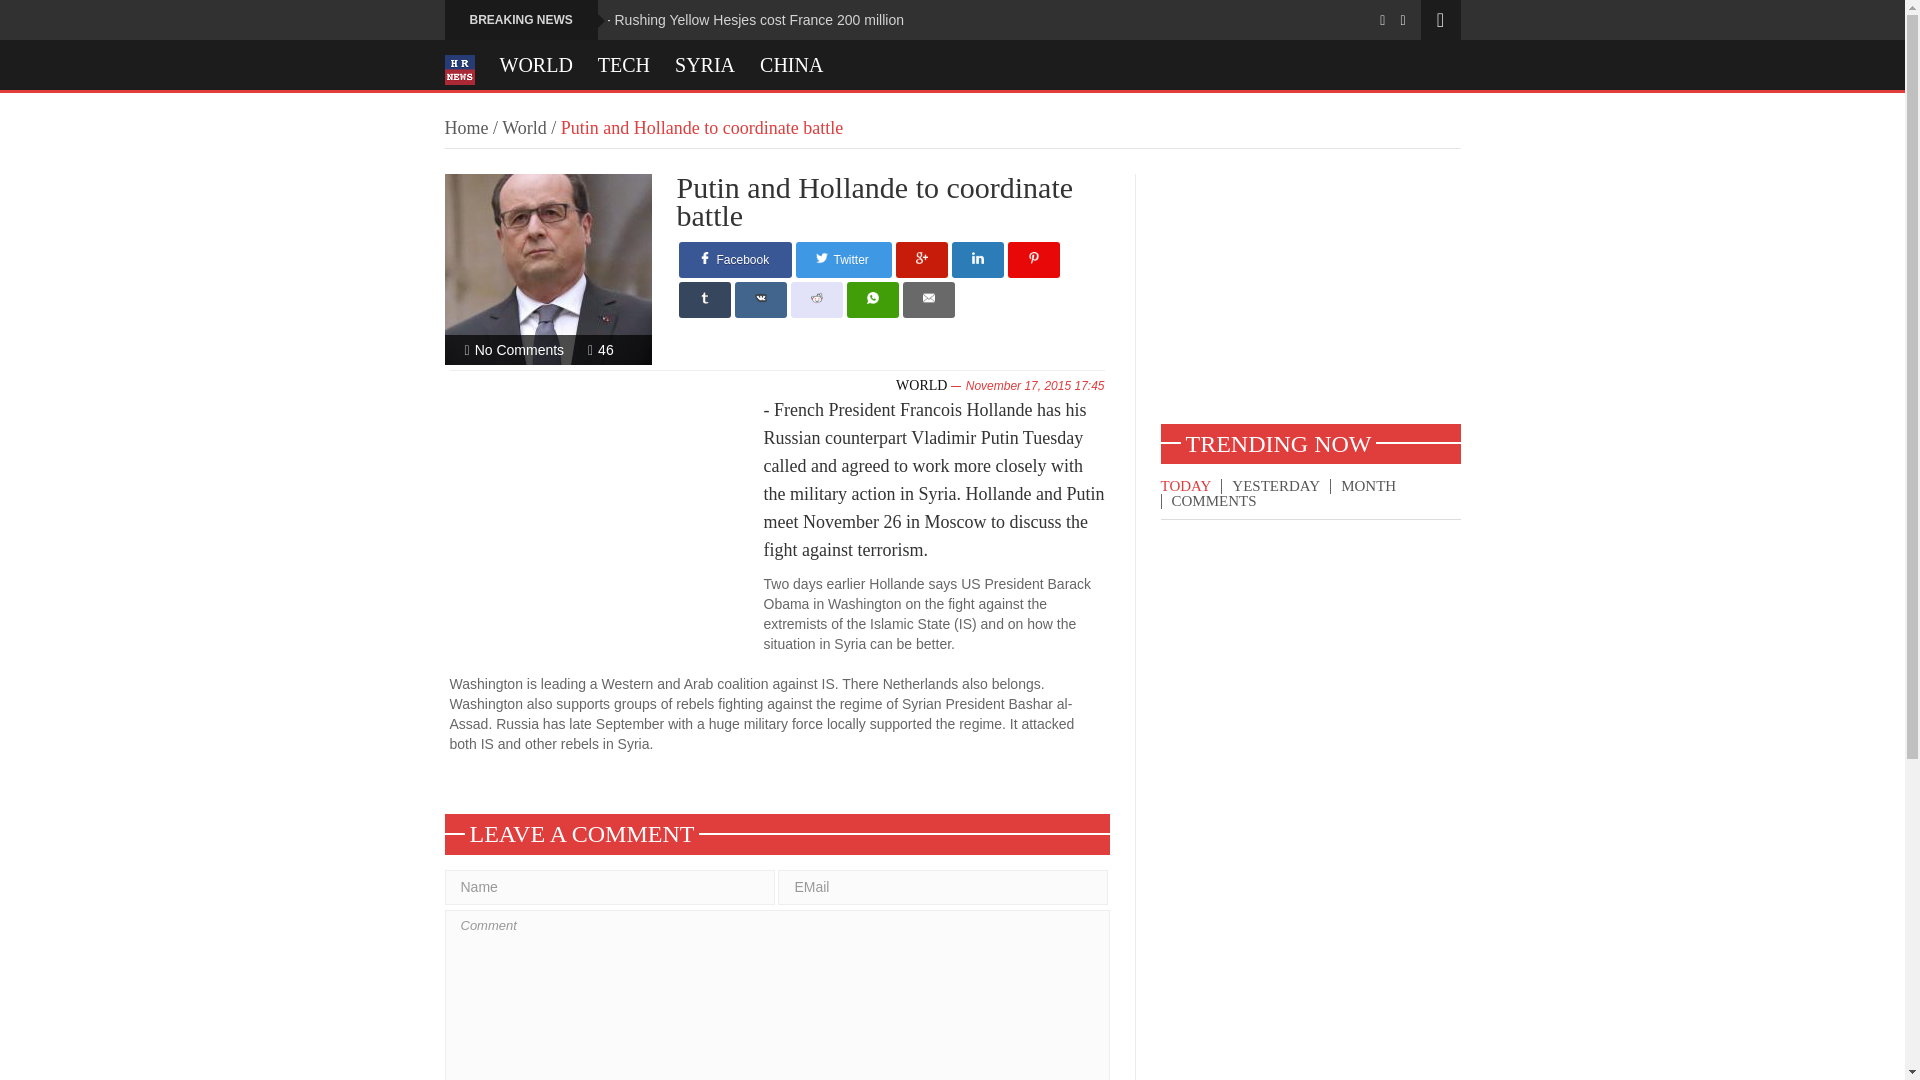  Describe the element at coordinates (1309, 298) in the screenshot. I see `Advertisement` at that location.